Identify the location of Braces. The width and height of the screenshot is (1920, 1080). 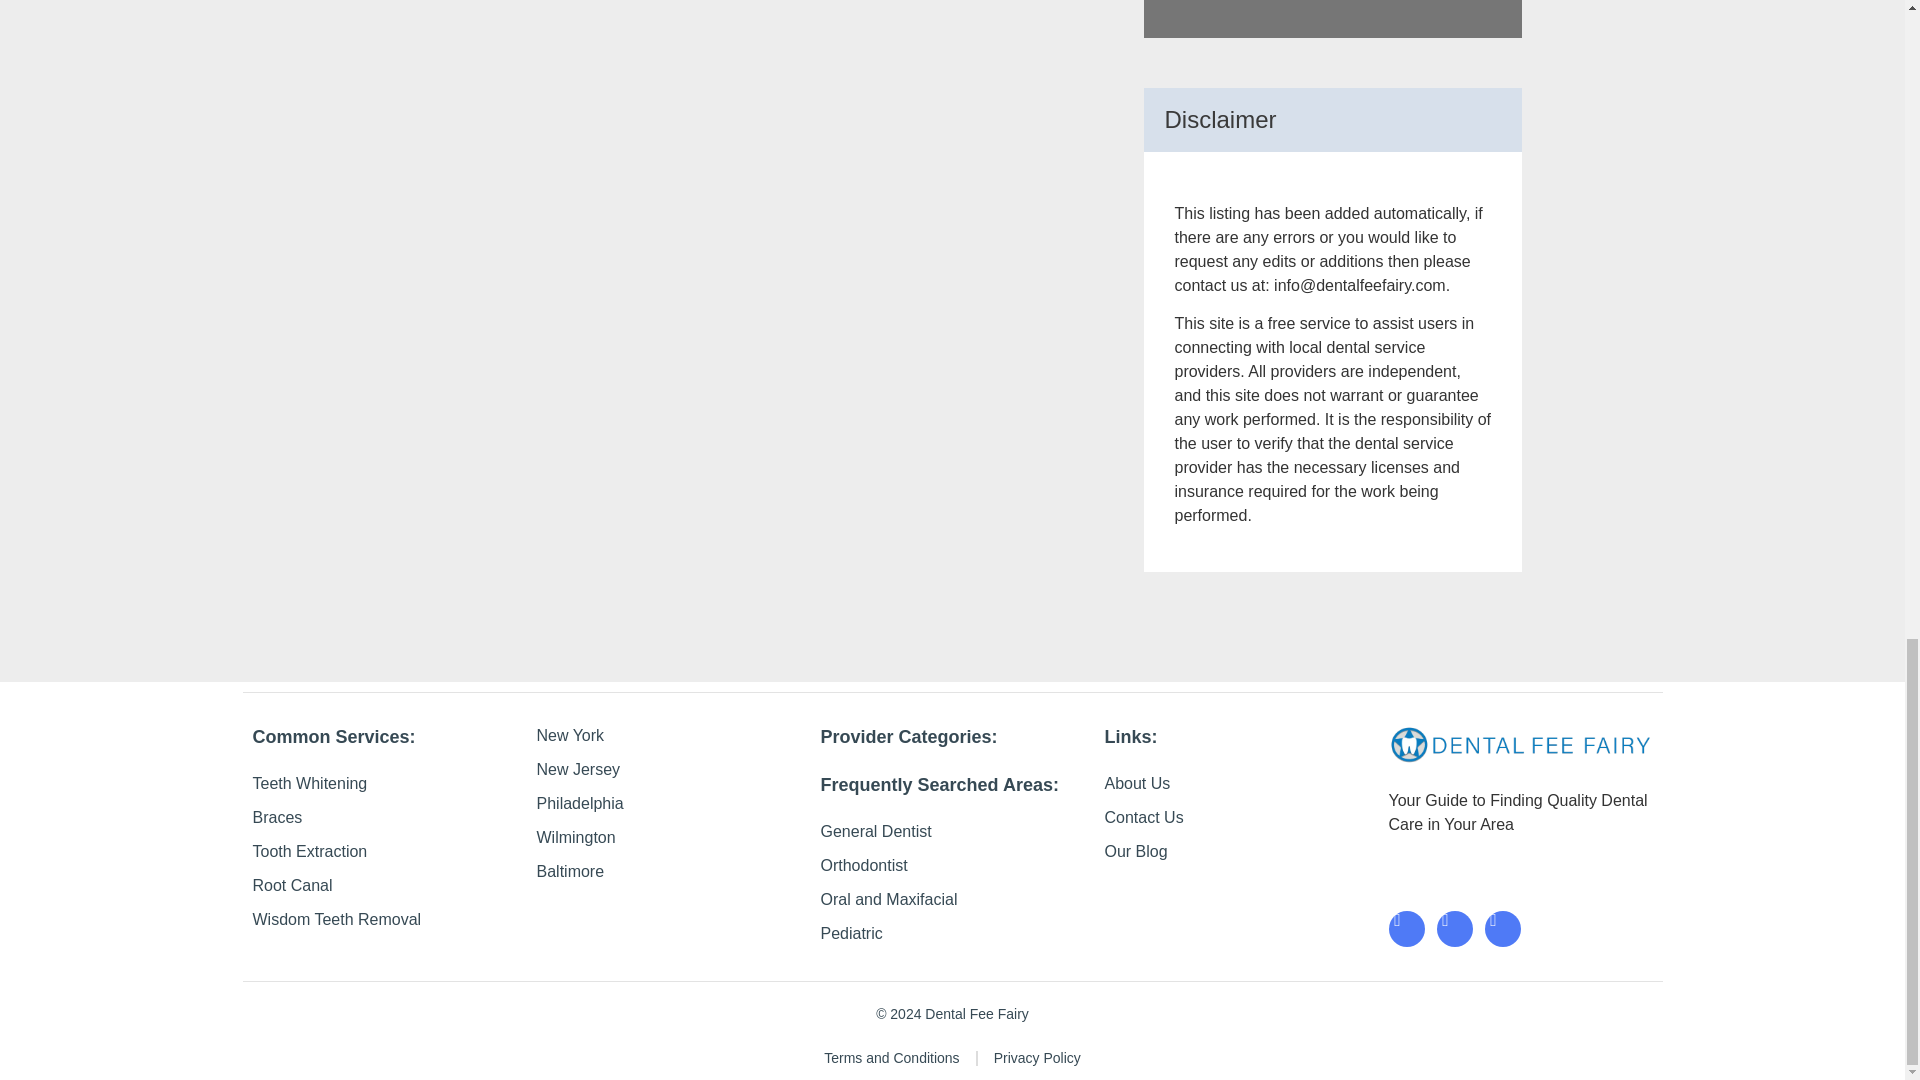
(384, 817).